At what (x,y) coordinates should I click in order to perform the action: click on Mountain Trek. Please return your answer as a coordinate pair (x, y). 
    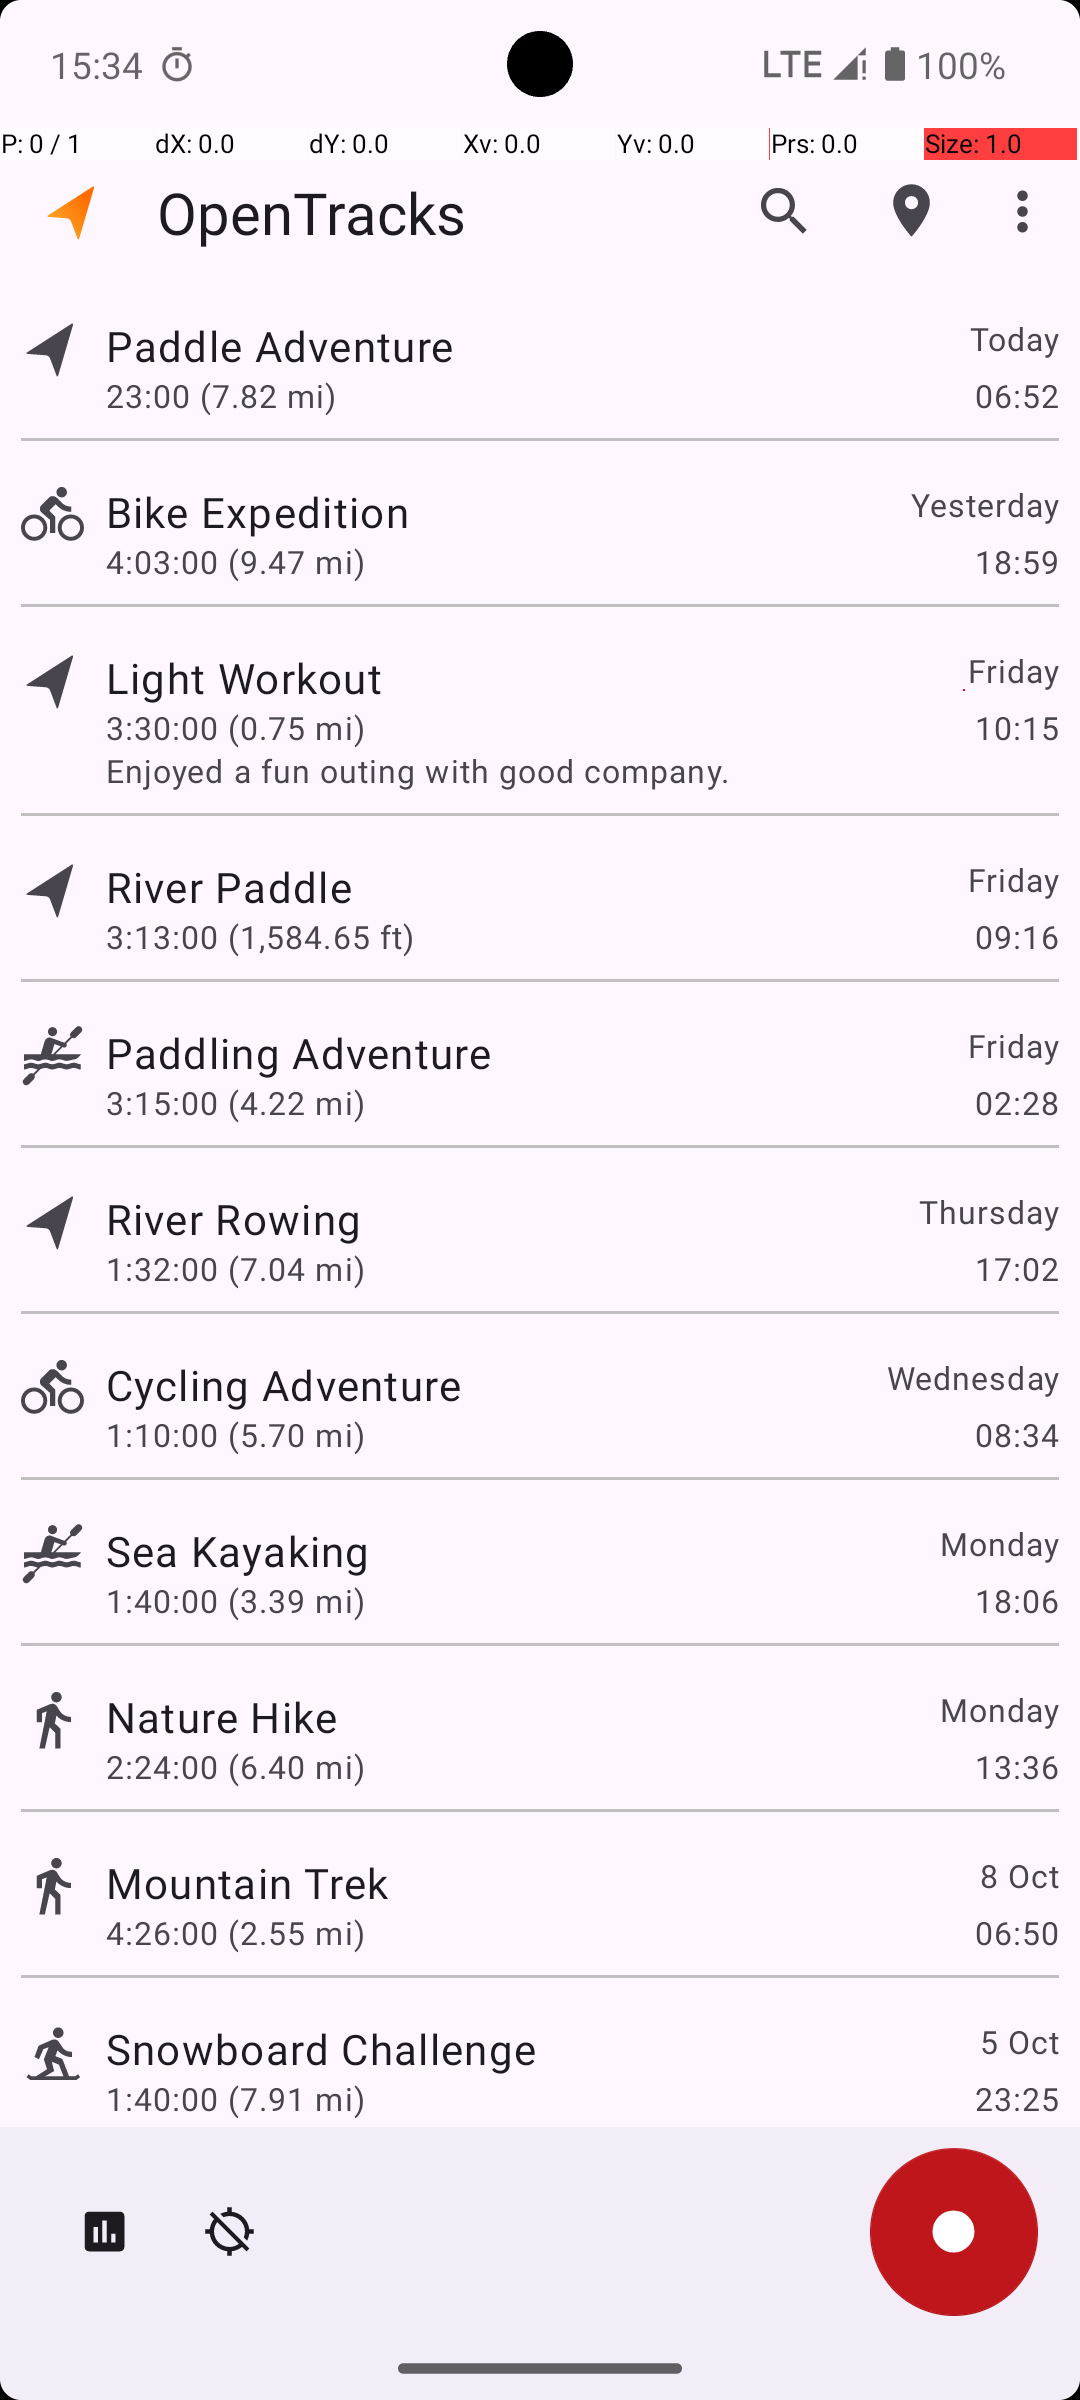
    Looking at the image, I should click on (248, 1882).